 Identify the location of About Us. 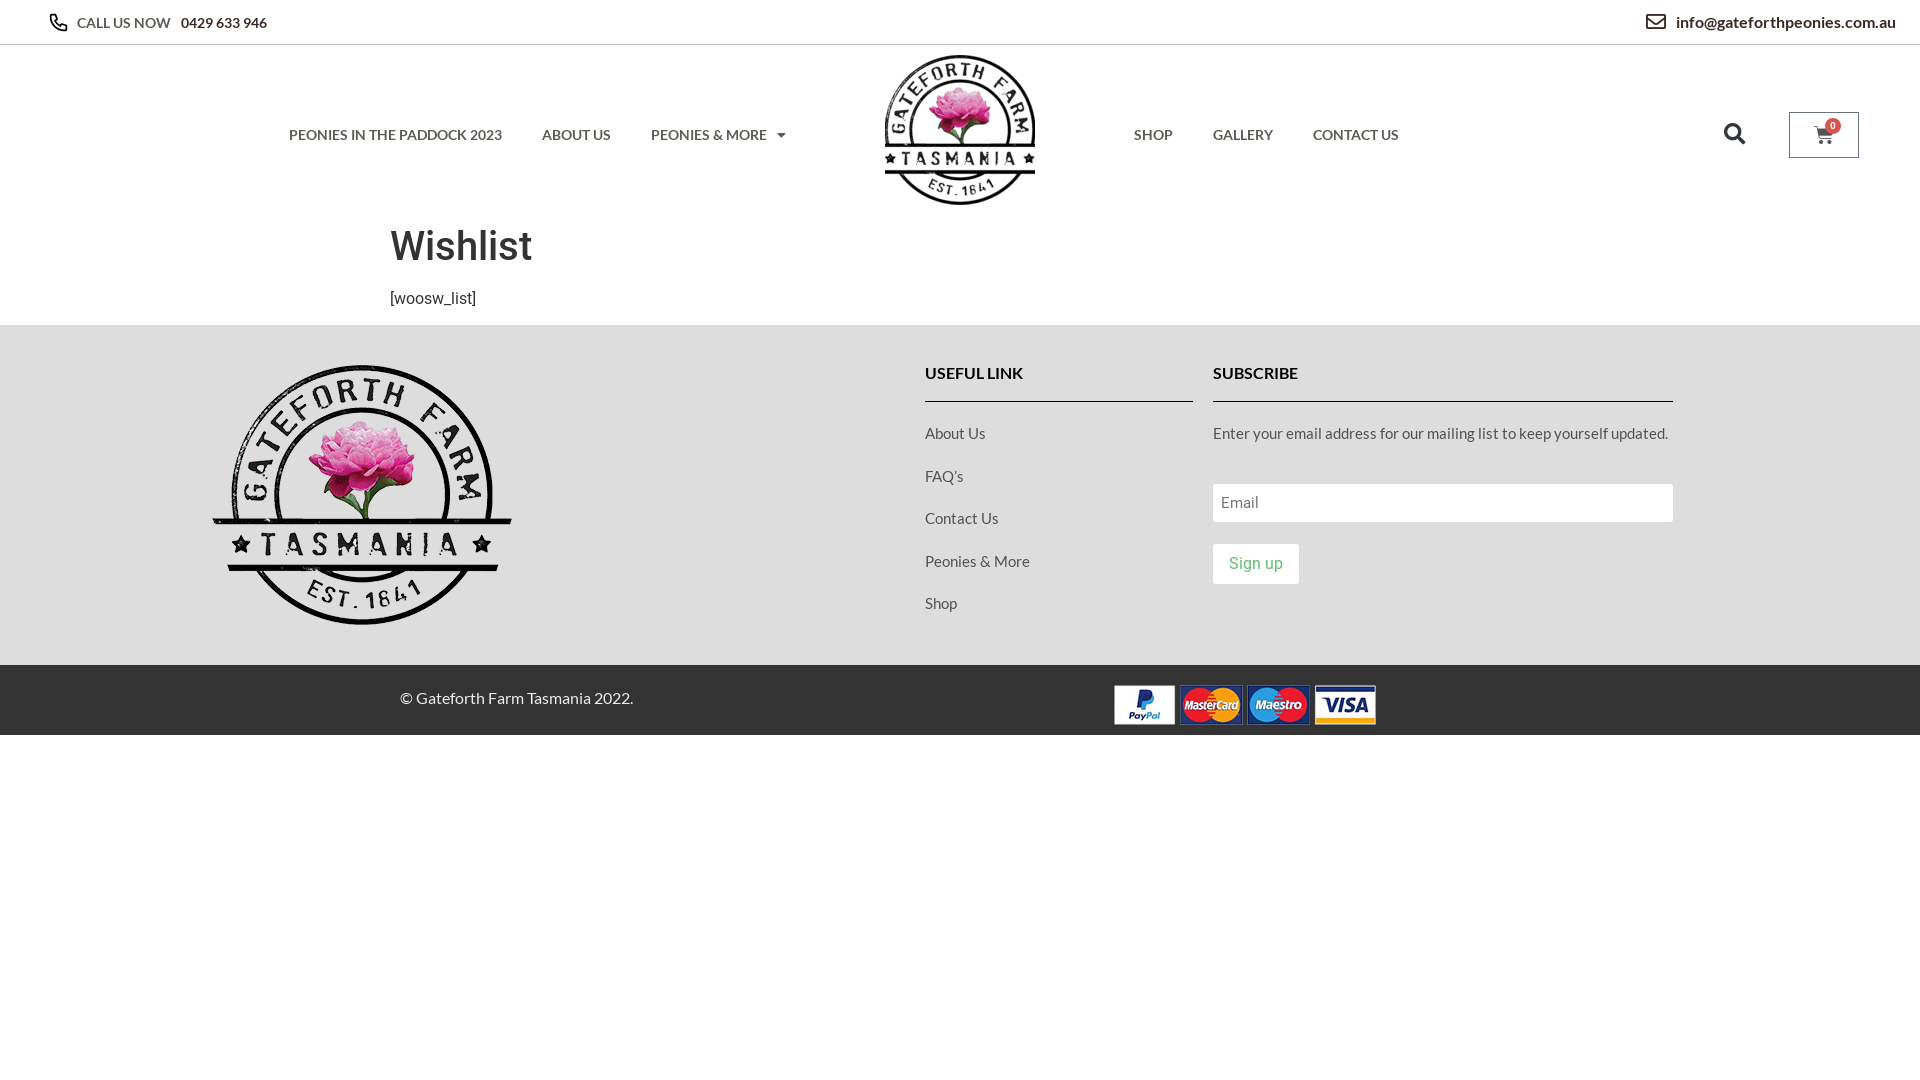
(1059, 434).